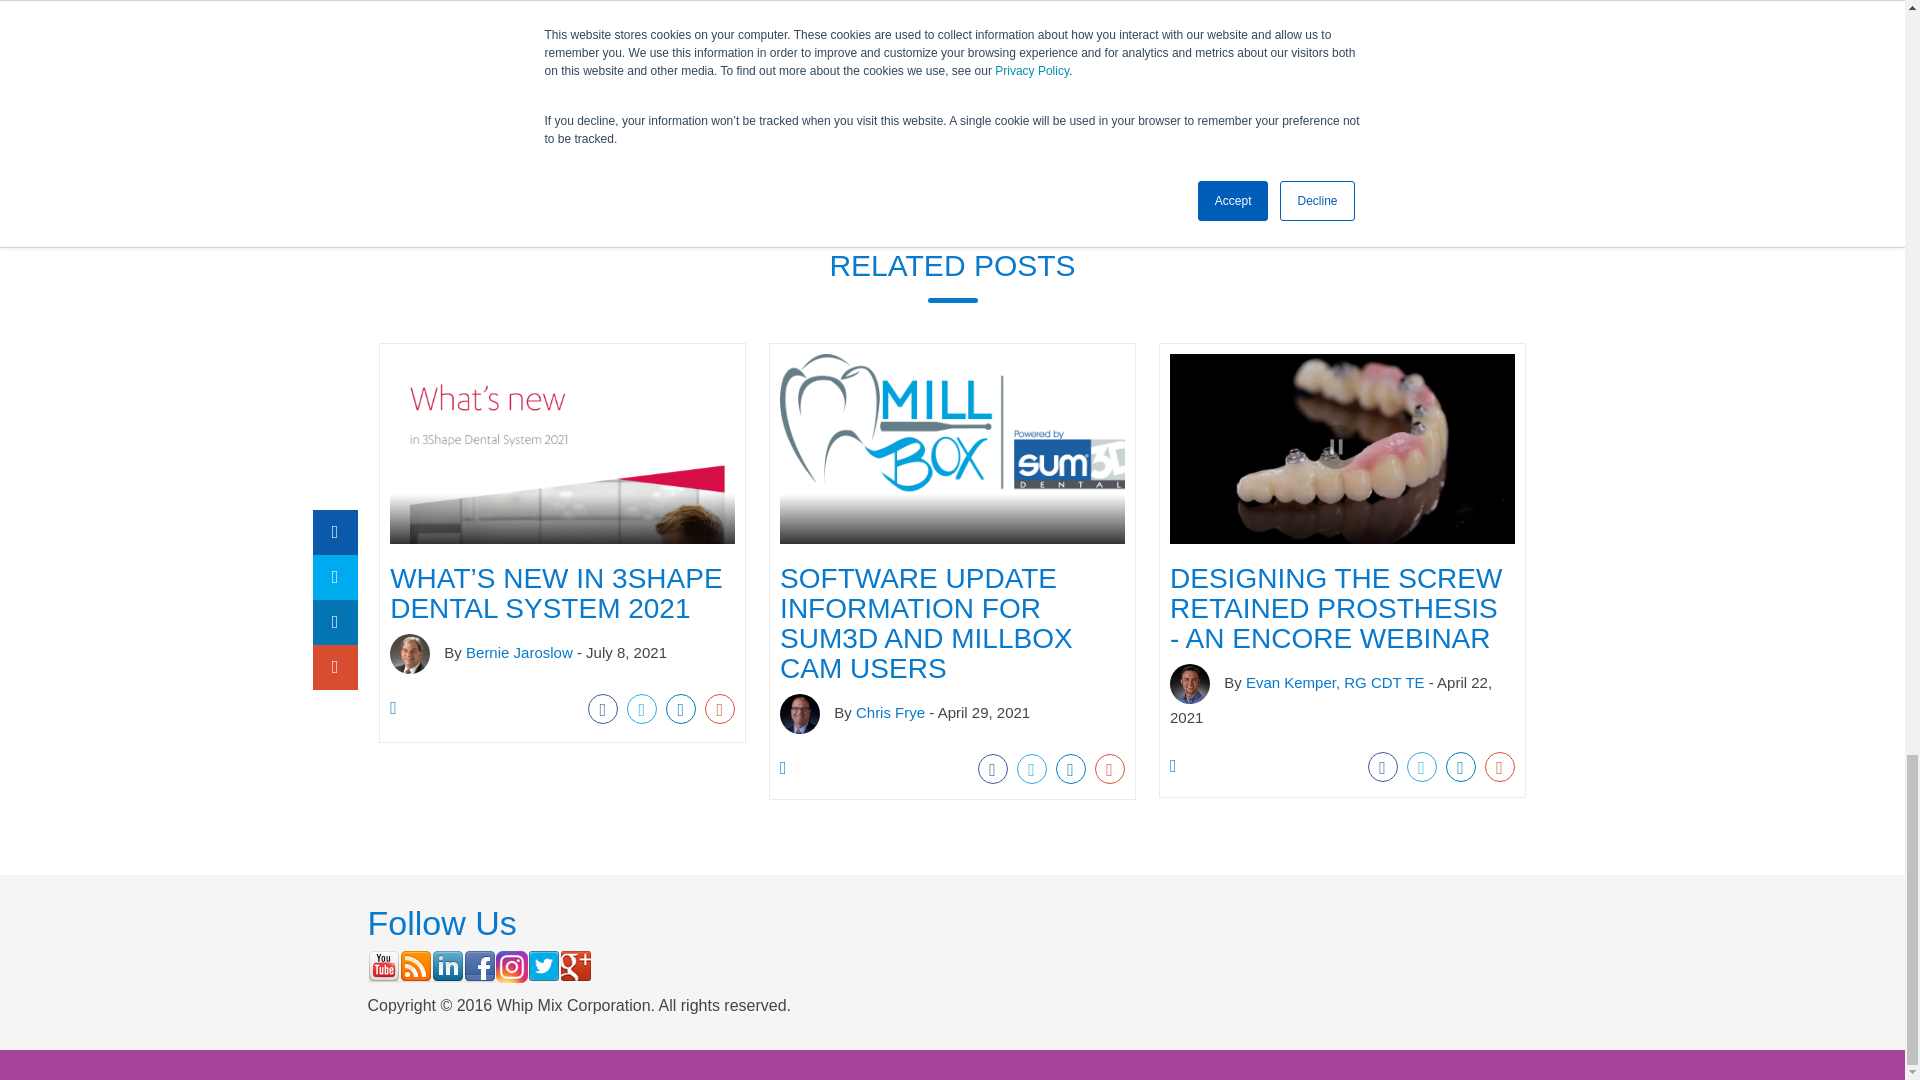 This screenshot has width=1920, height=1080. I want to click on Share on LinkedIn, so click(1460, 766).